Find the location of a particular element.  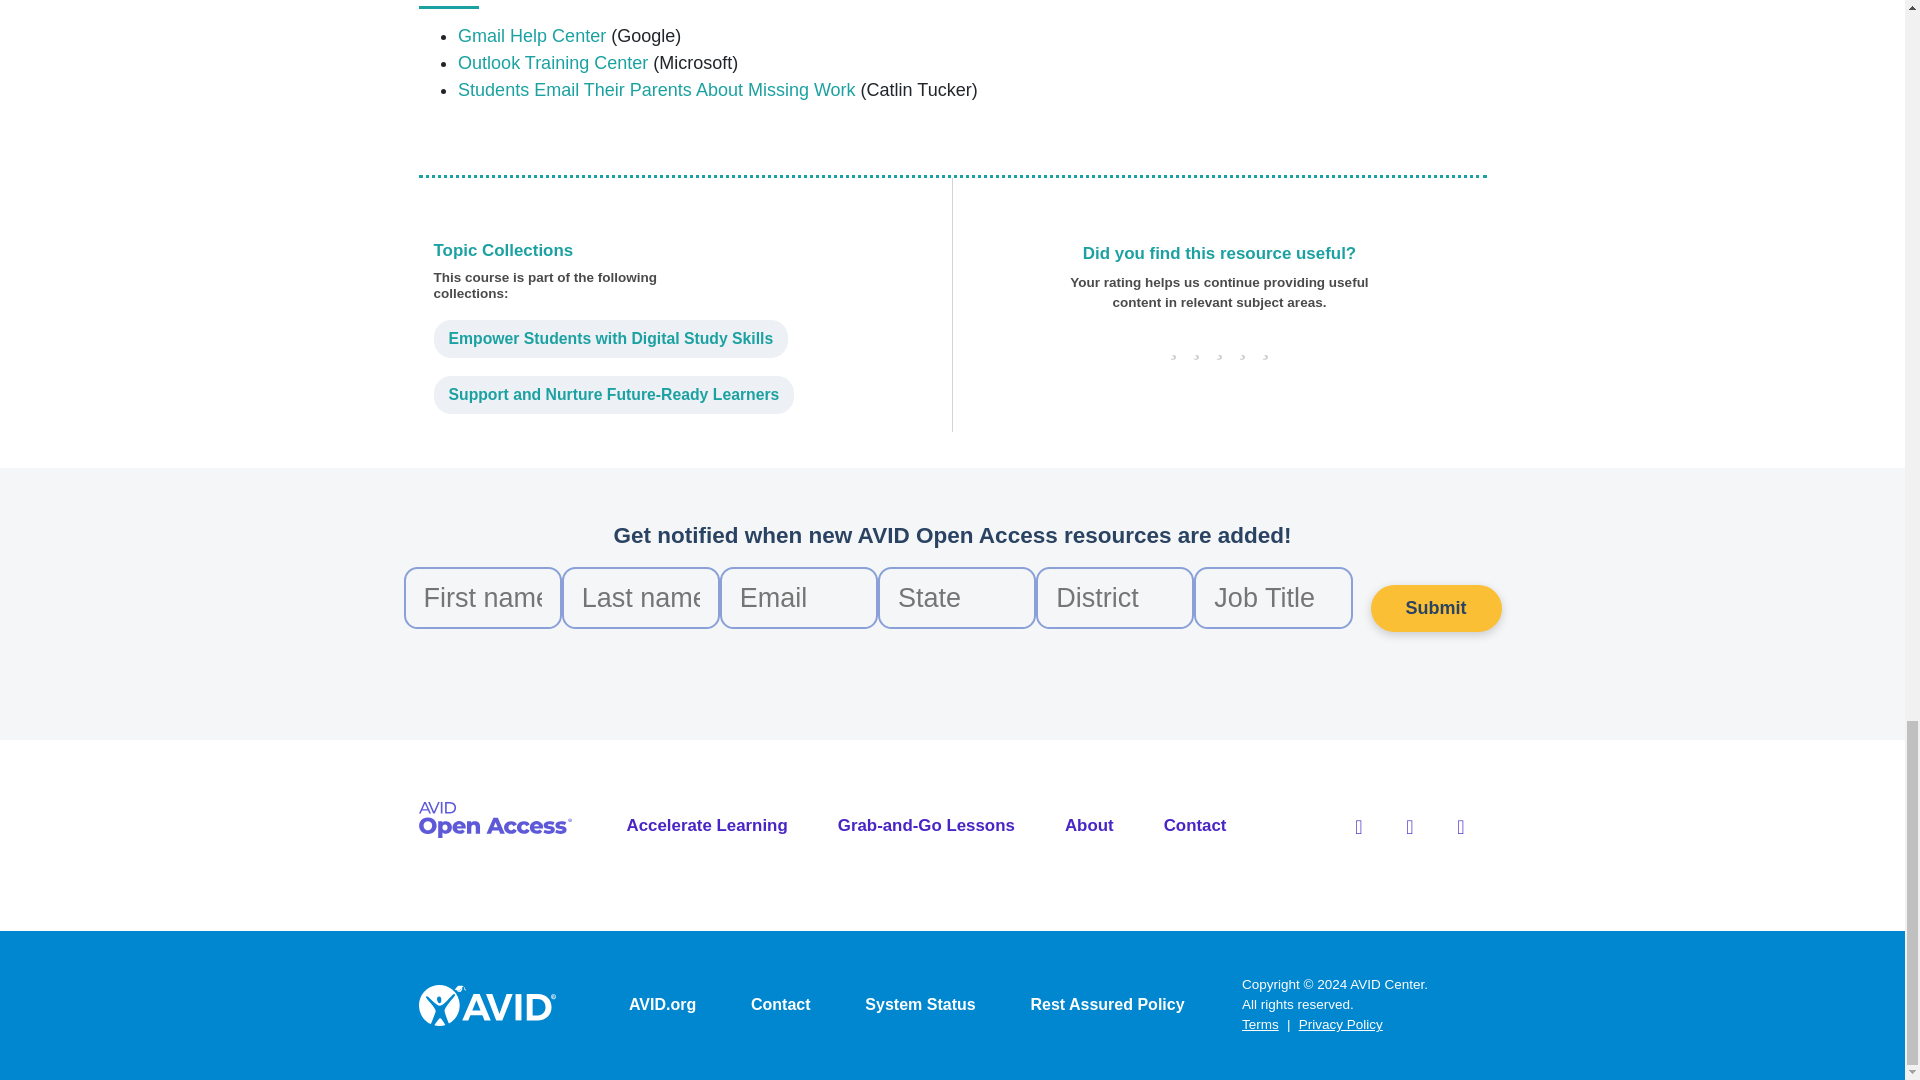

Submit is located at coordinates (1436, 608).